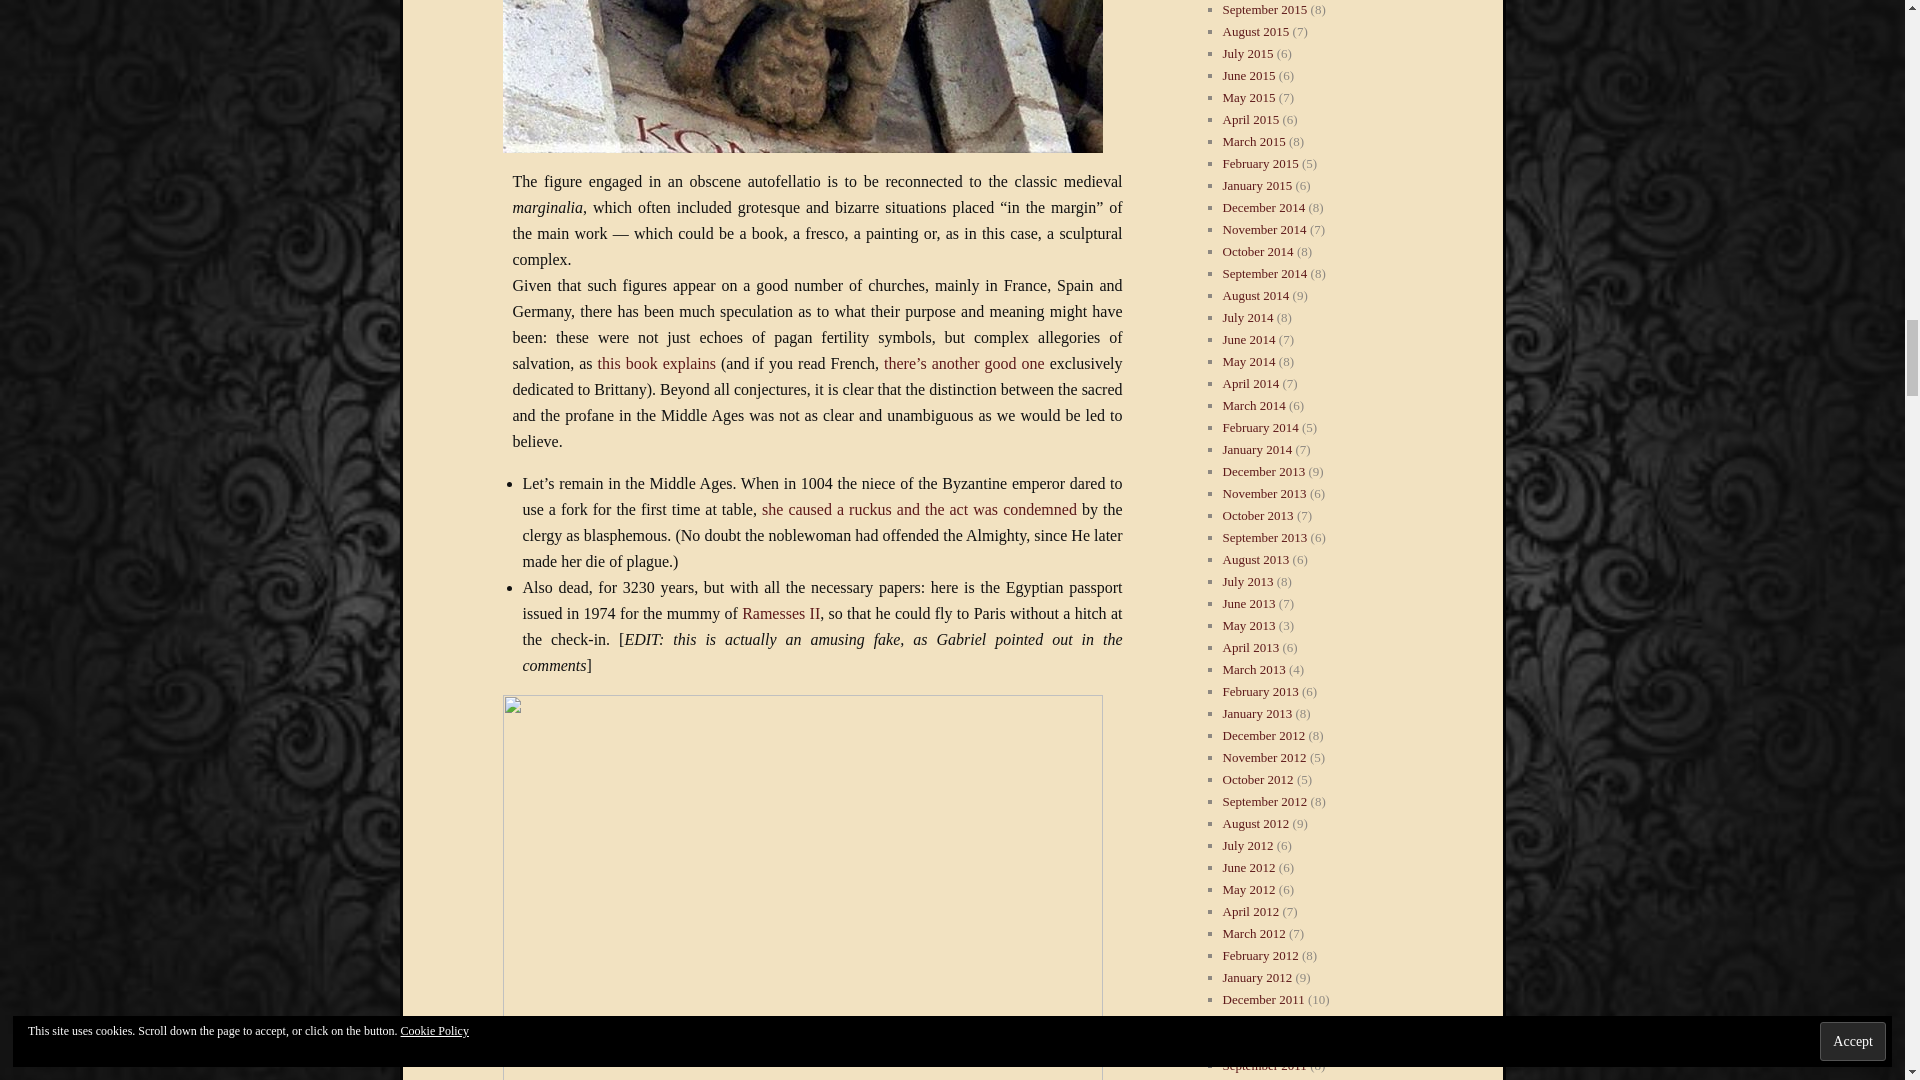  What do you see at coordinates (920, 510) in the screenshot?
I see `she caused a ruckus and the act was condemned` at bounding box center [920, 510].